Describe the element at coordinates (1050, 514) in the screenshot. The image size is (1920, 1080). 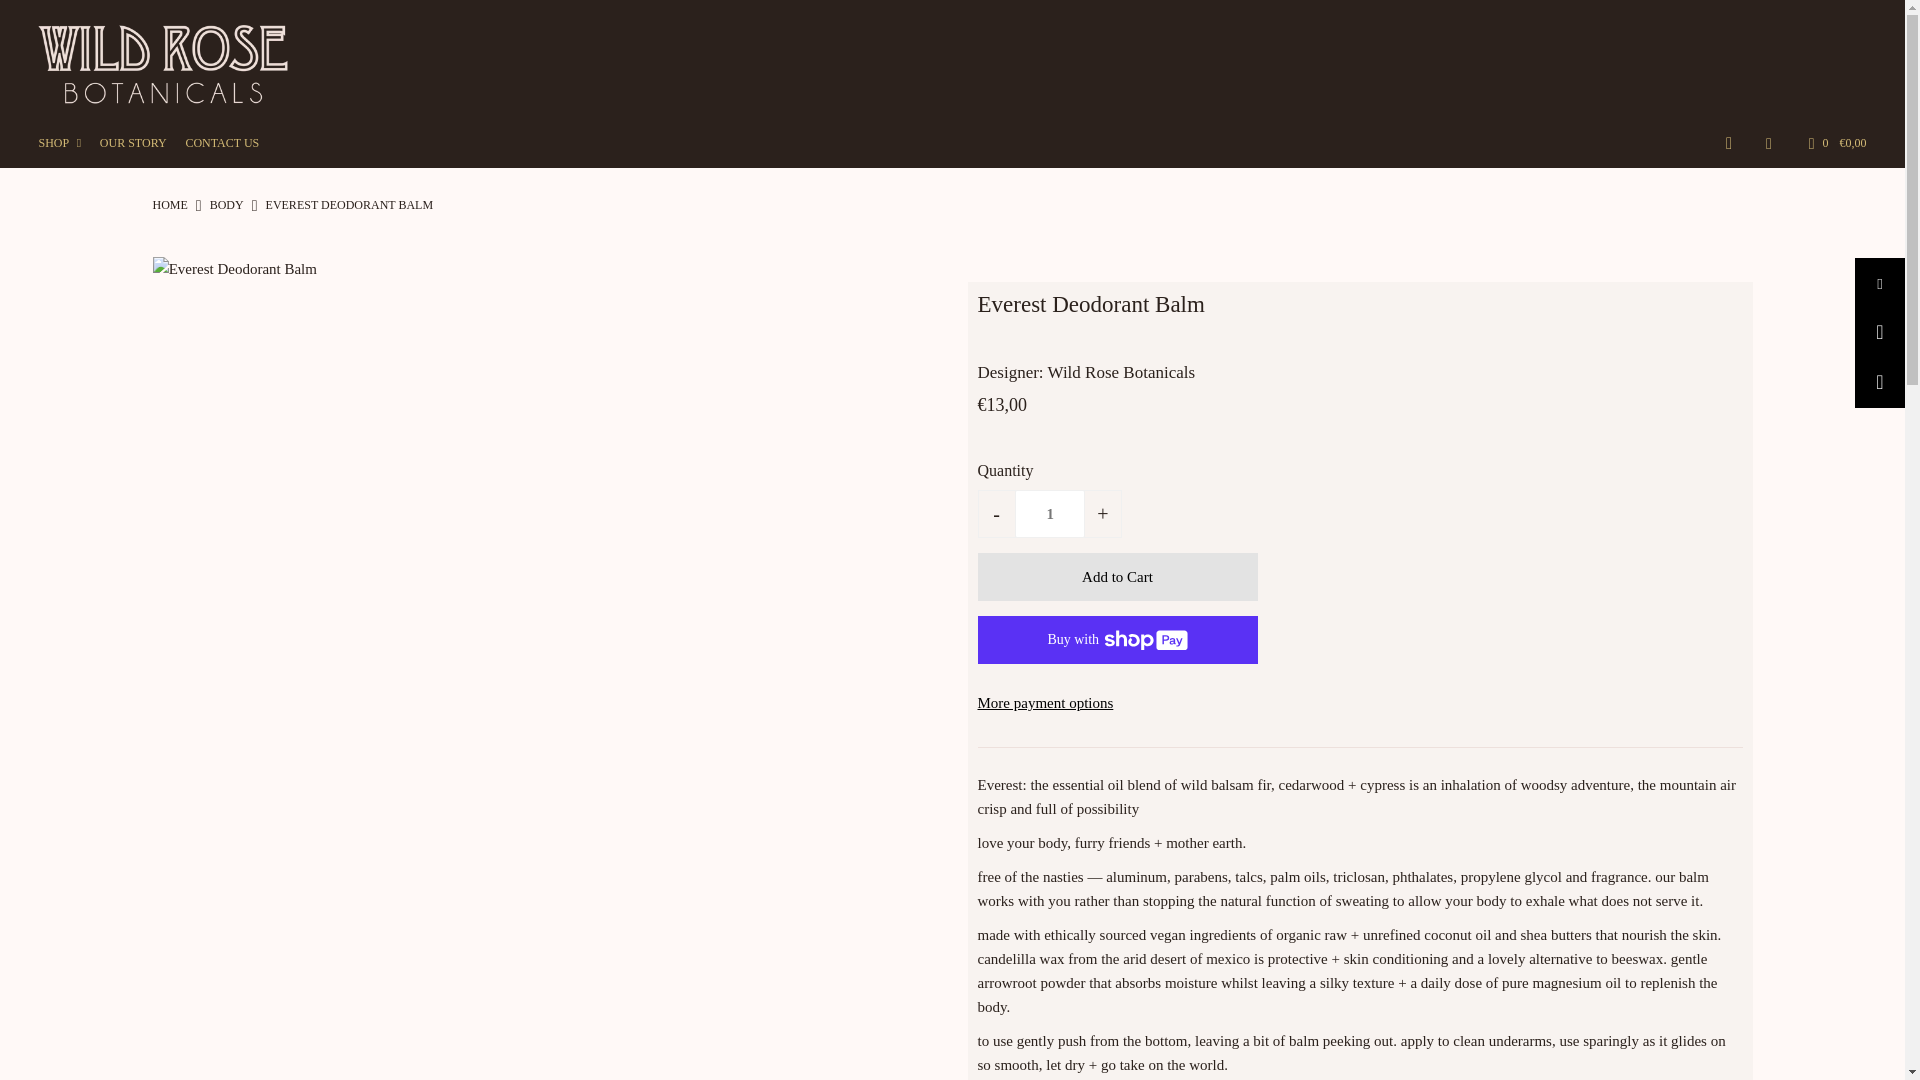
I see `1` at that location.